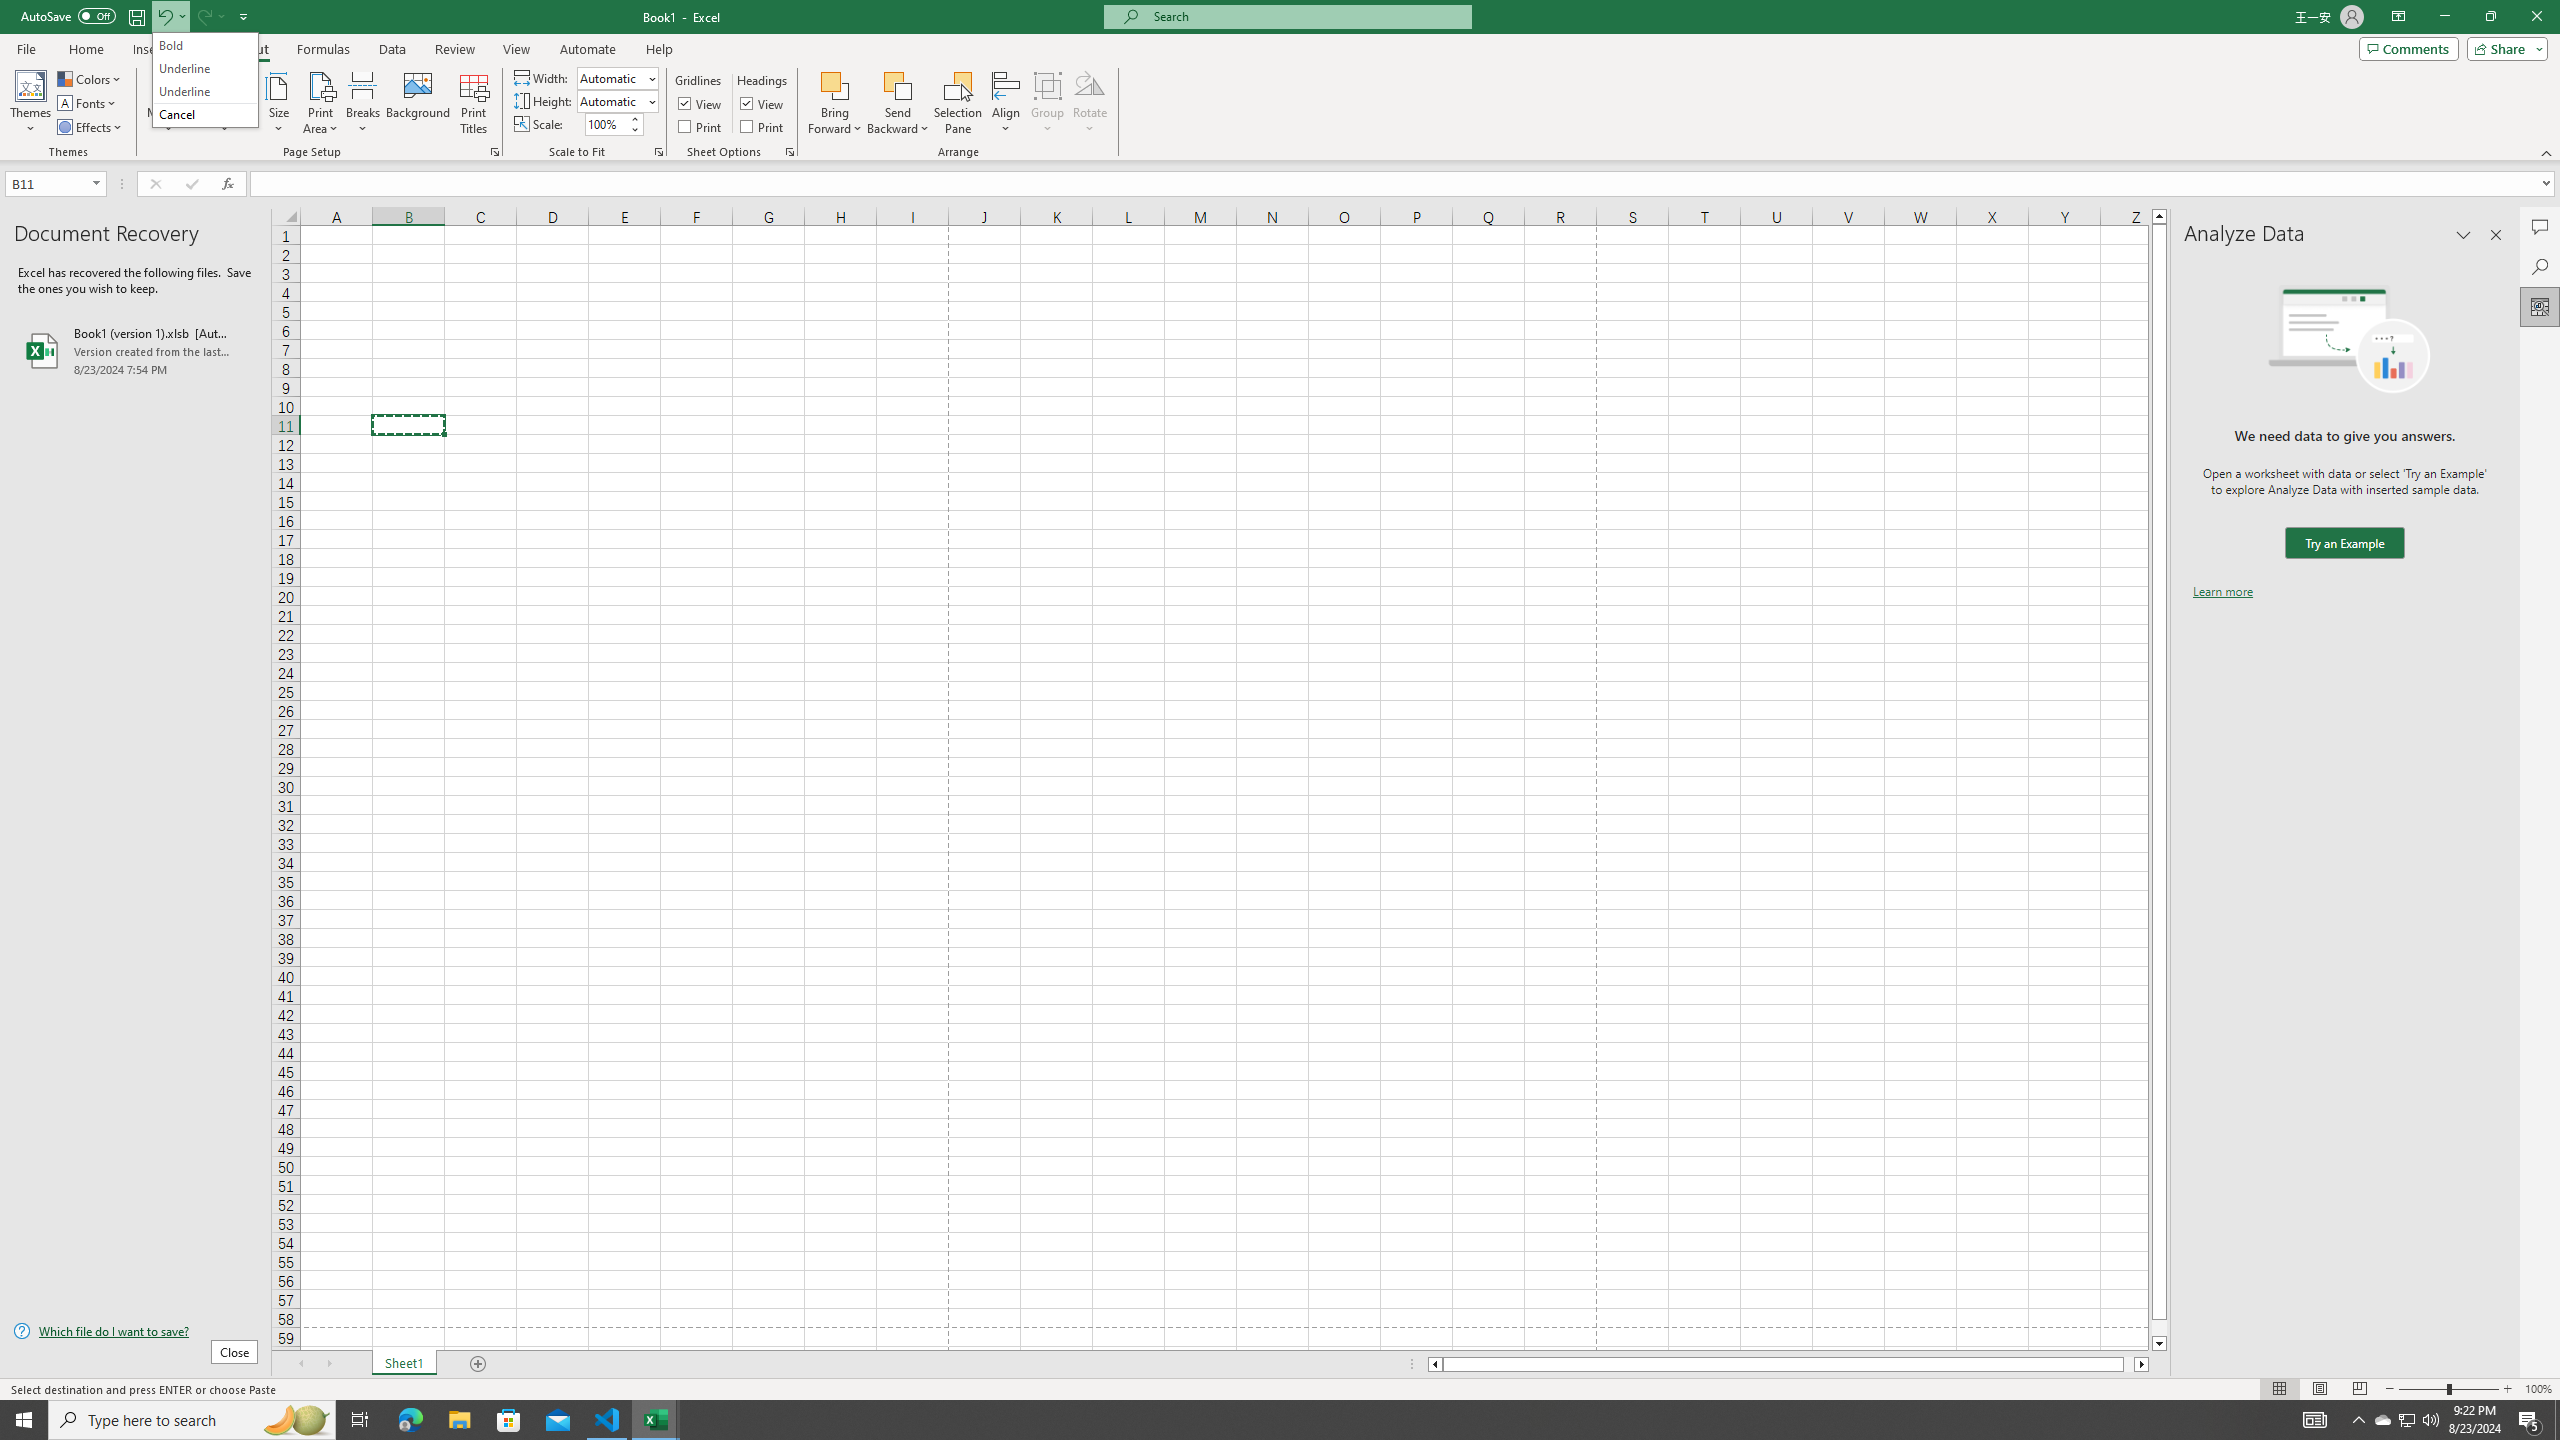 The image size is (2560, 1440). I want to click on Themes, so click(30, 103).